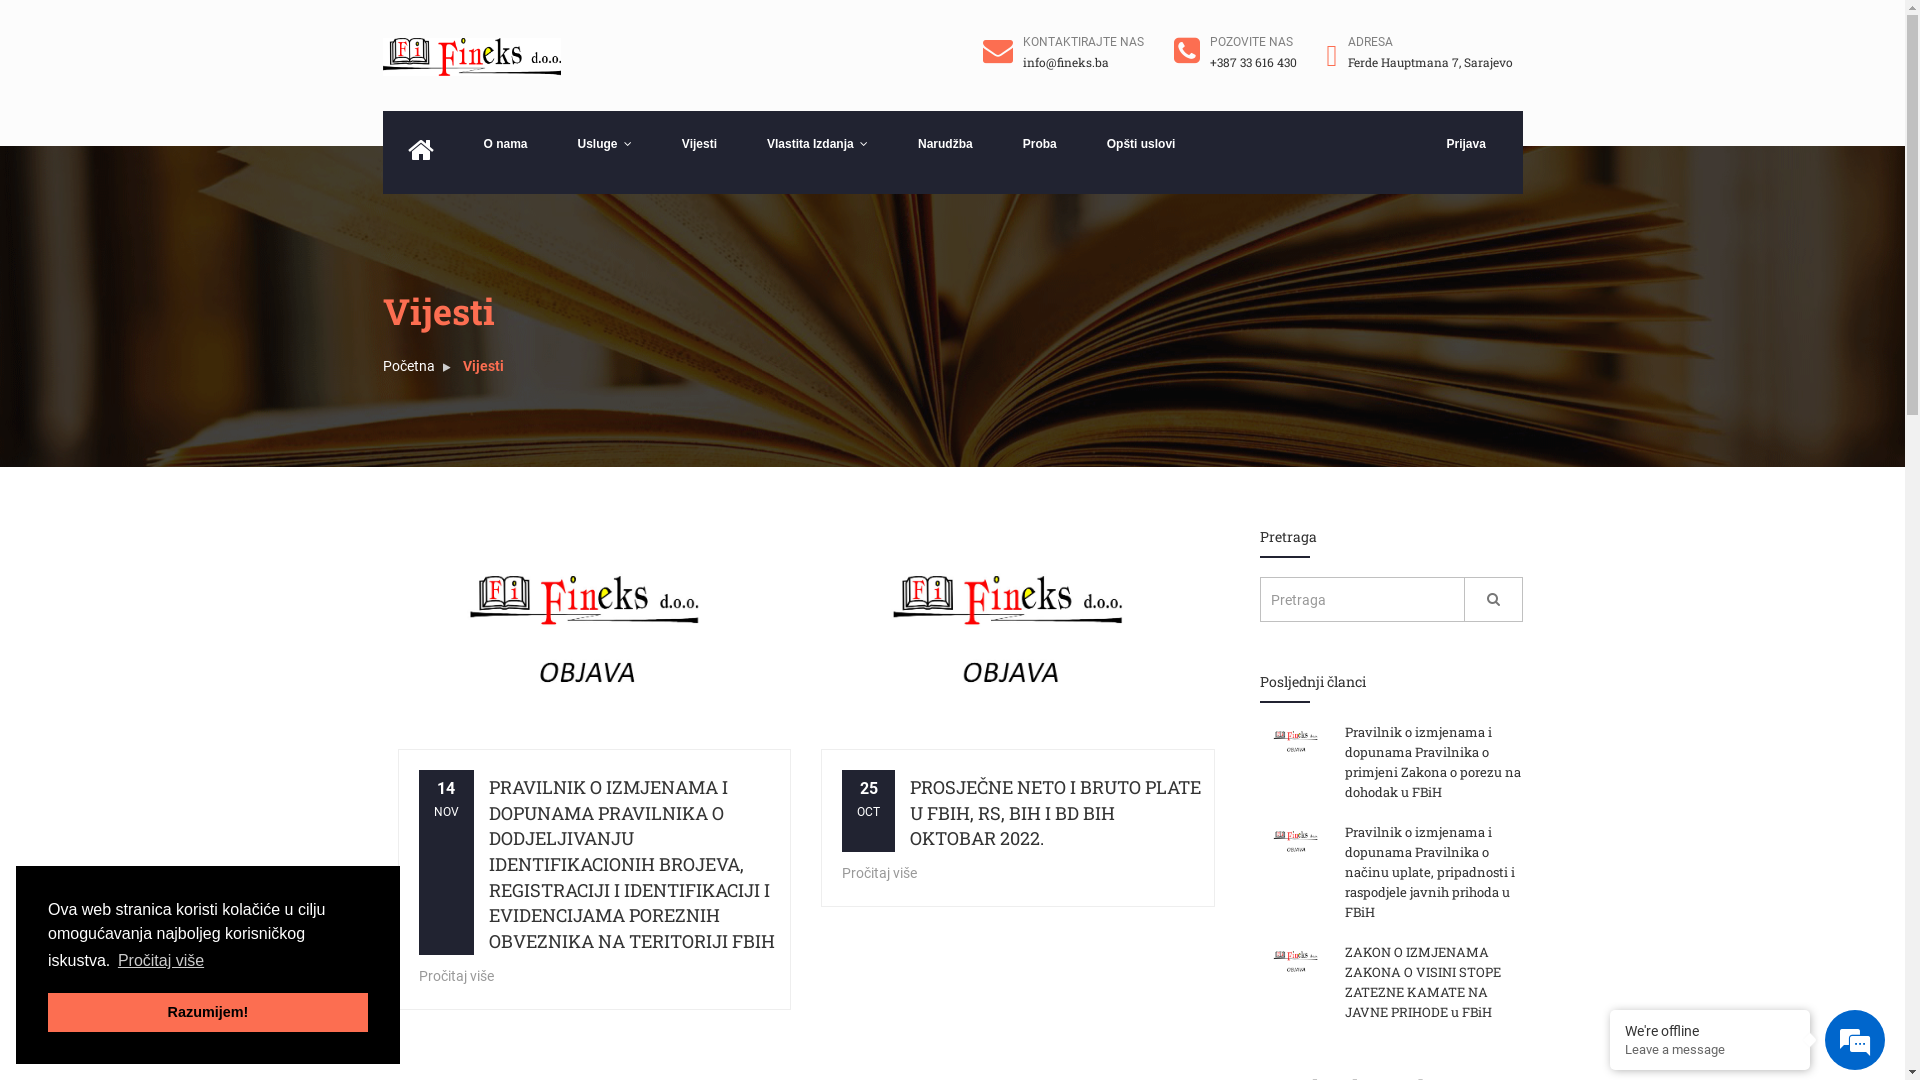 This screenshot has width=1920, height=1080. Describe the element at coordinates (505, 146) in the screenshot. I see `O nama` at that location.